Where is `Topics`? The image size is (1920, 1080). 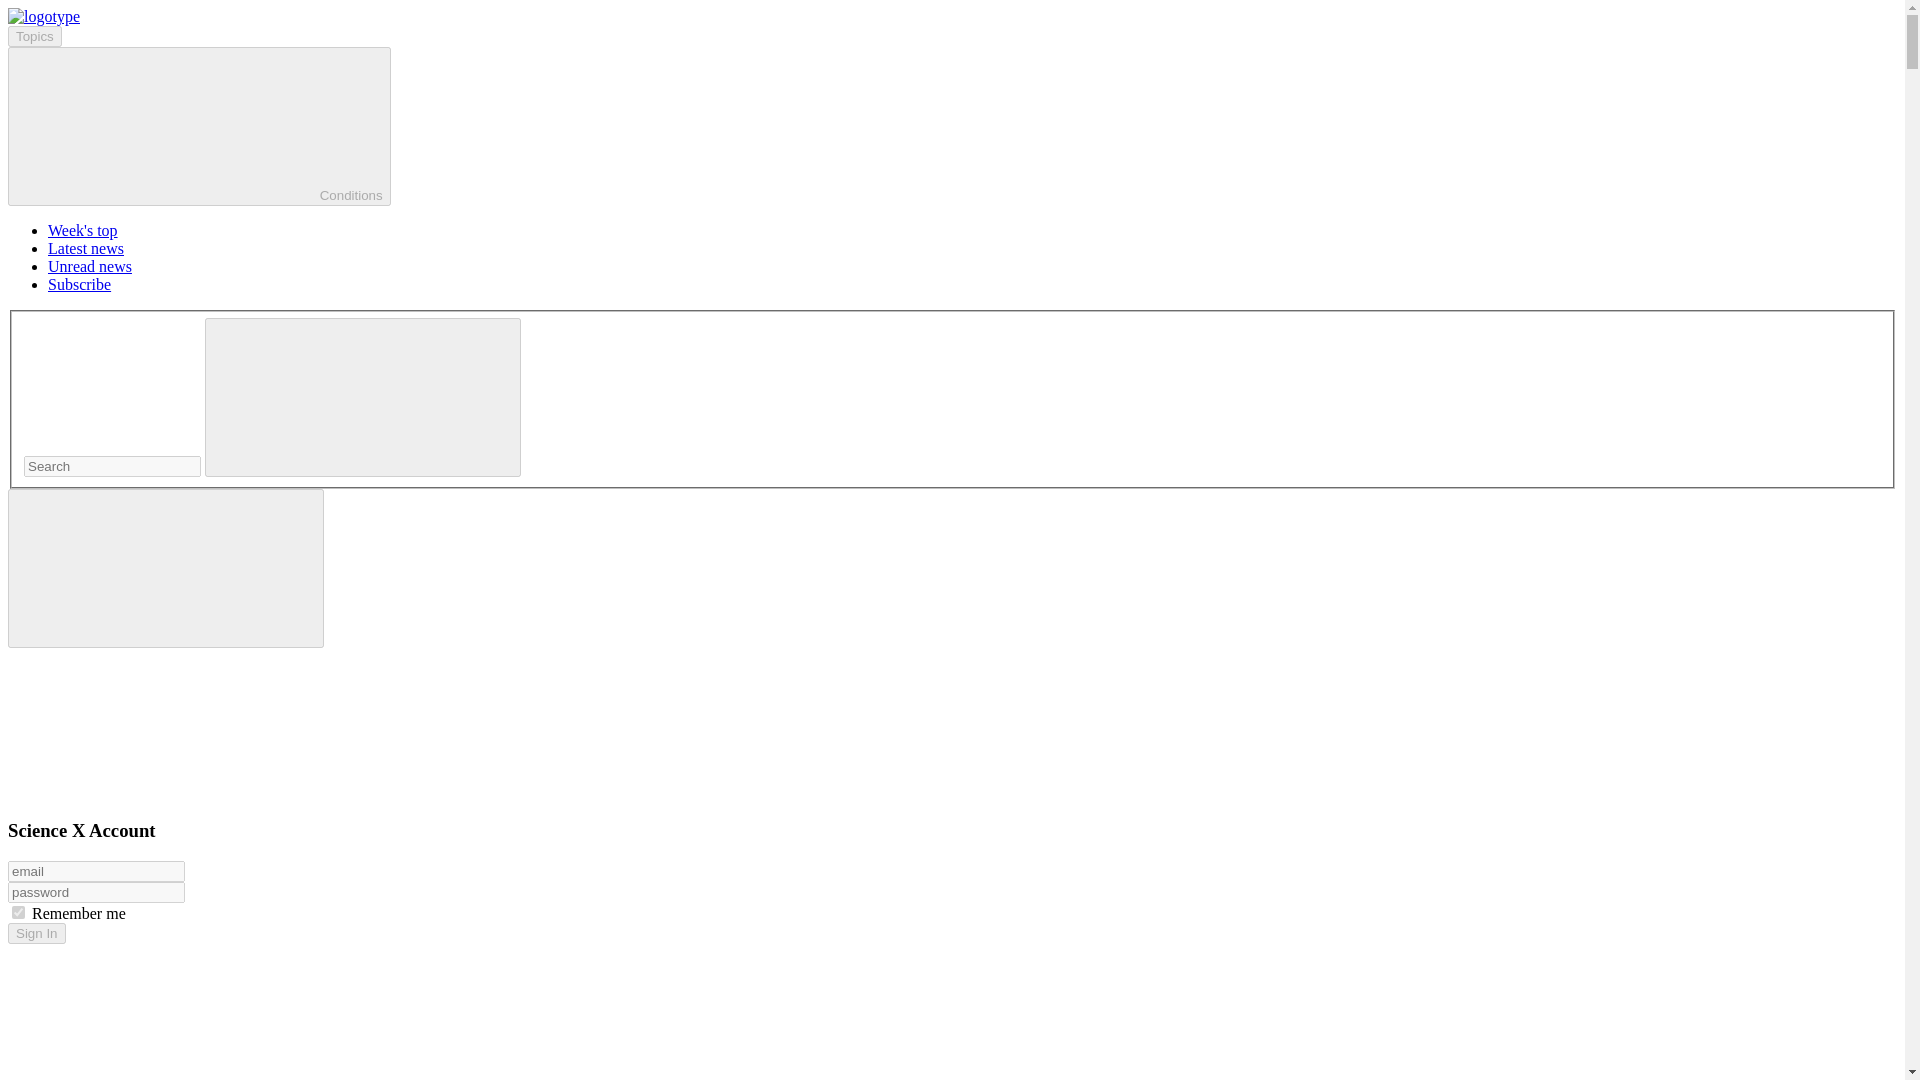 Topics is located at coordinates (34, 36).